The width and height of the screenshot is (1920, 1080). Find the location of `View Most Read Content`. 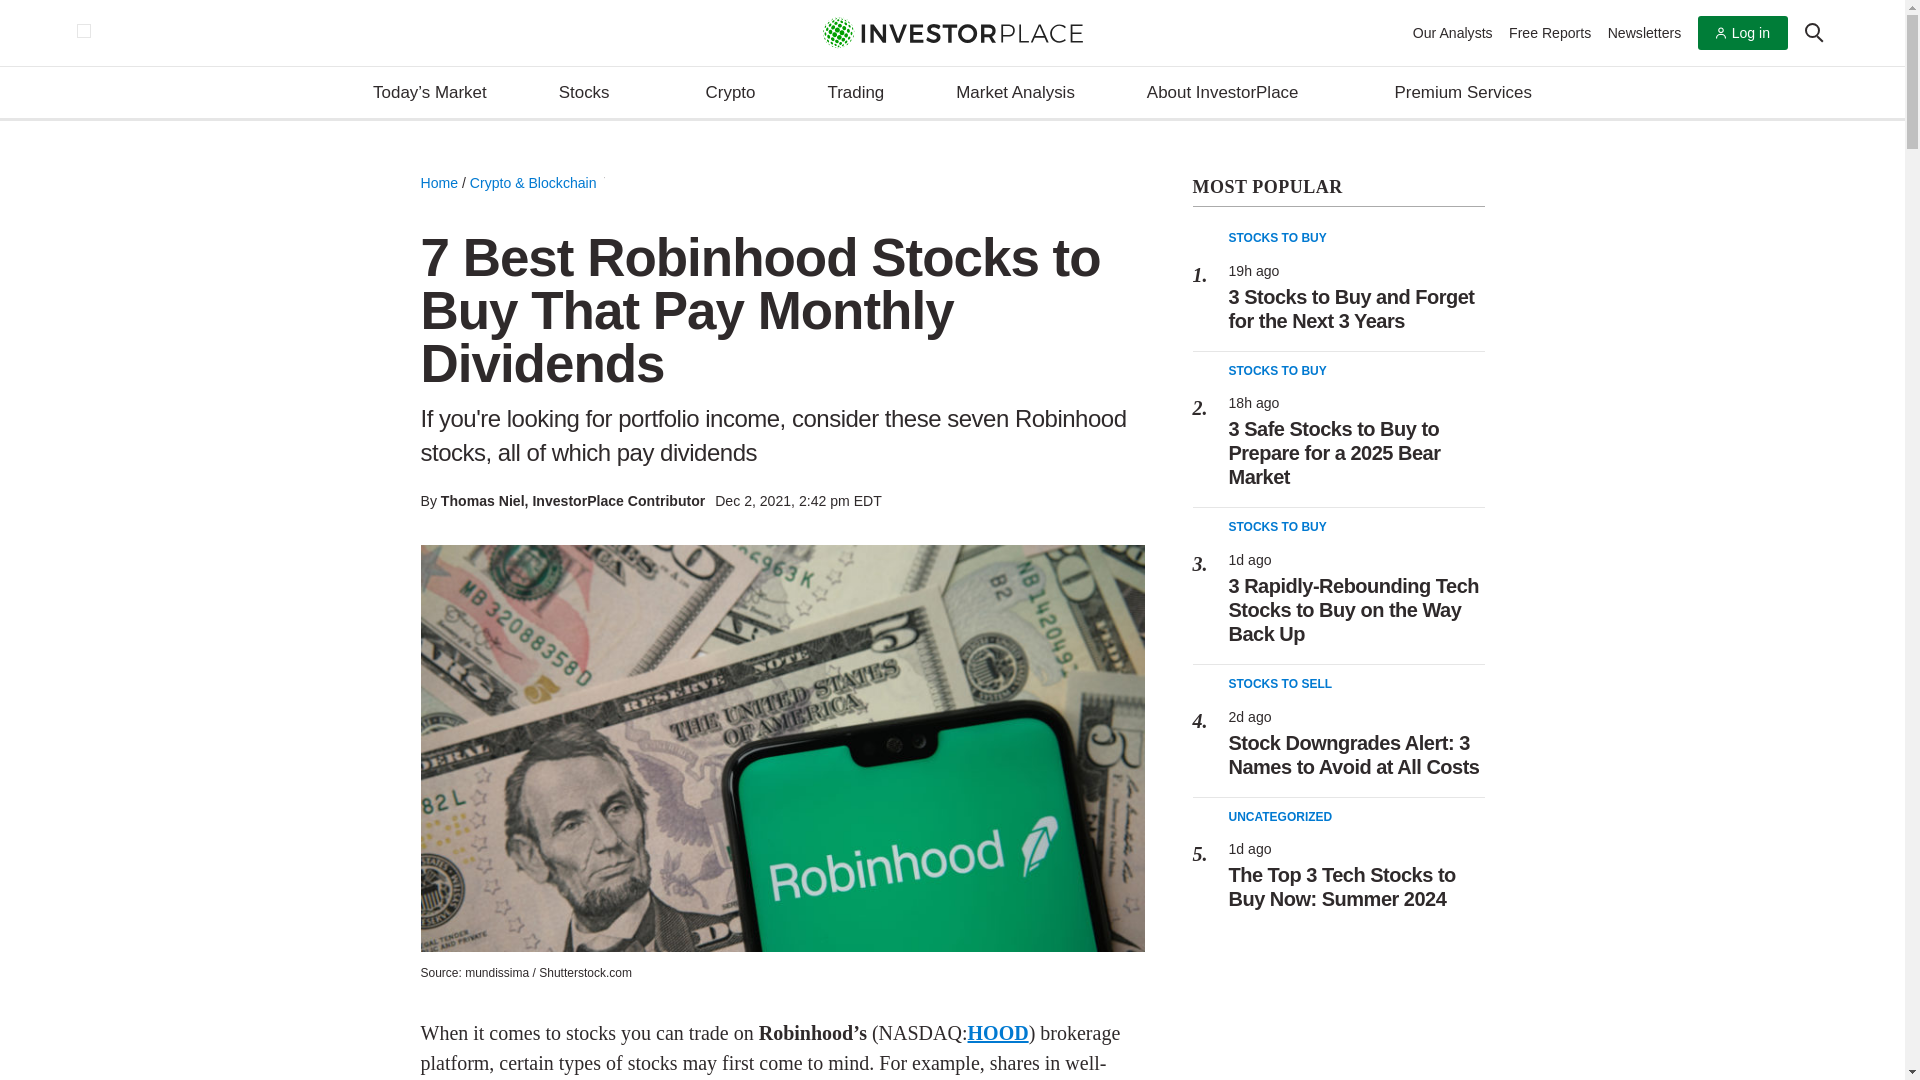

View Most Read Content is located at coordinates (1338, 188).